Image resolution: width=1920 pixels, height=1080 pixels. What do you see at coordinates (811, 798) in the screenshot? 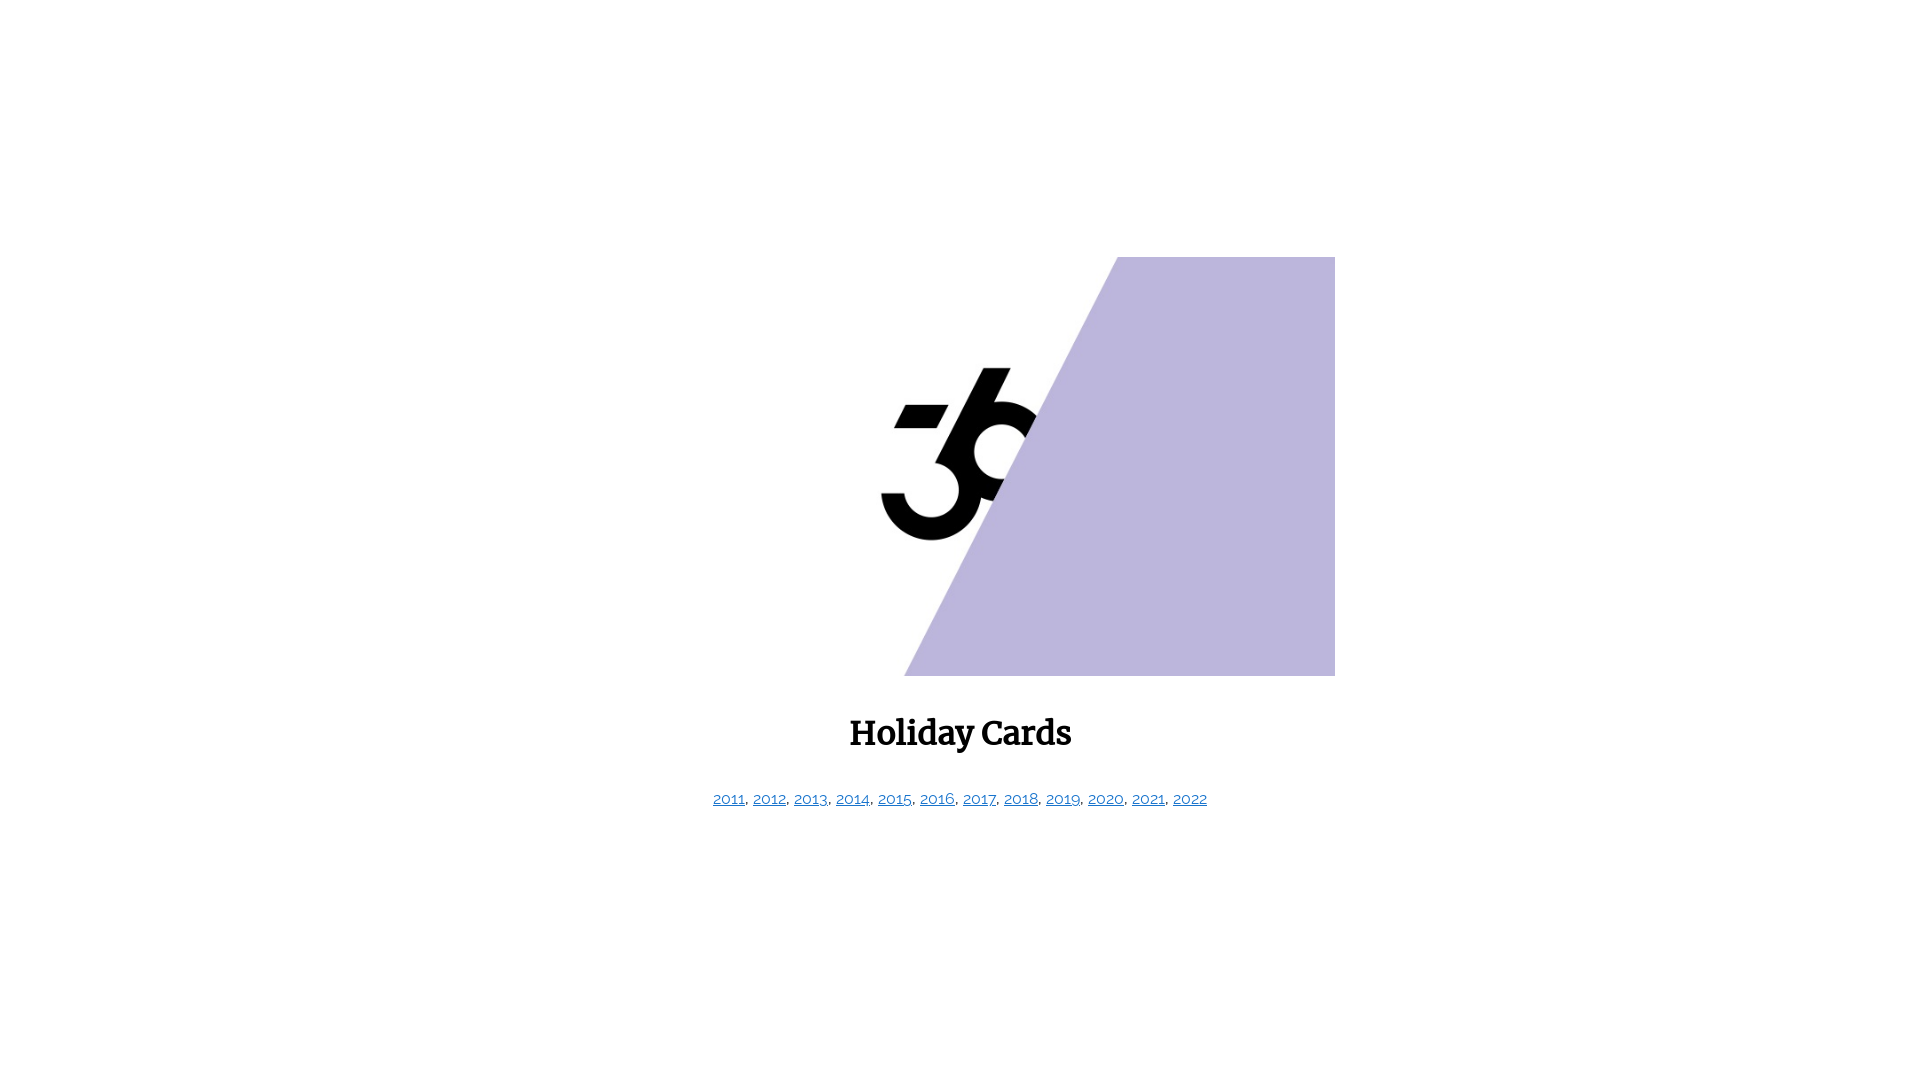
I see `2013` at bounding box center [811, 798].